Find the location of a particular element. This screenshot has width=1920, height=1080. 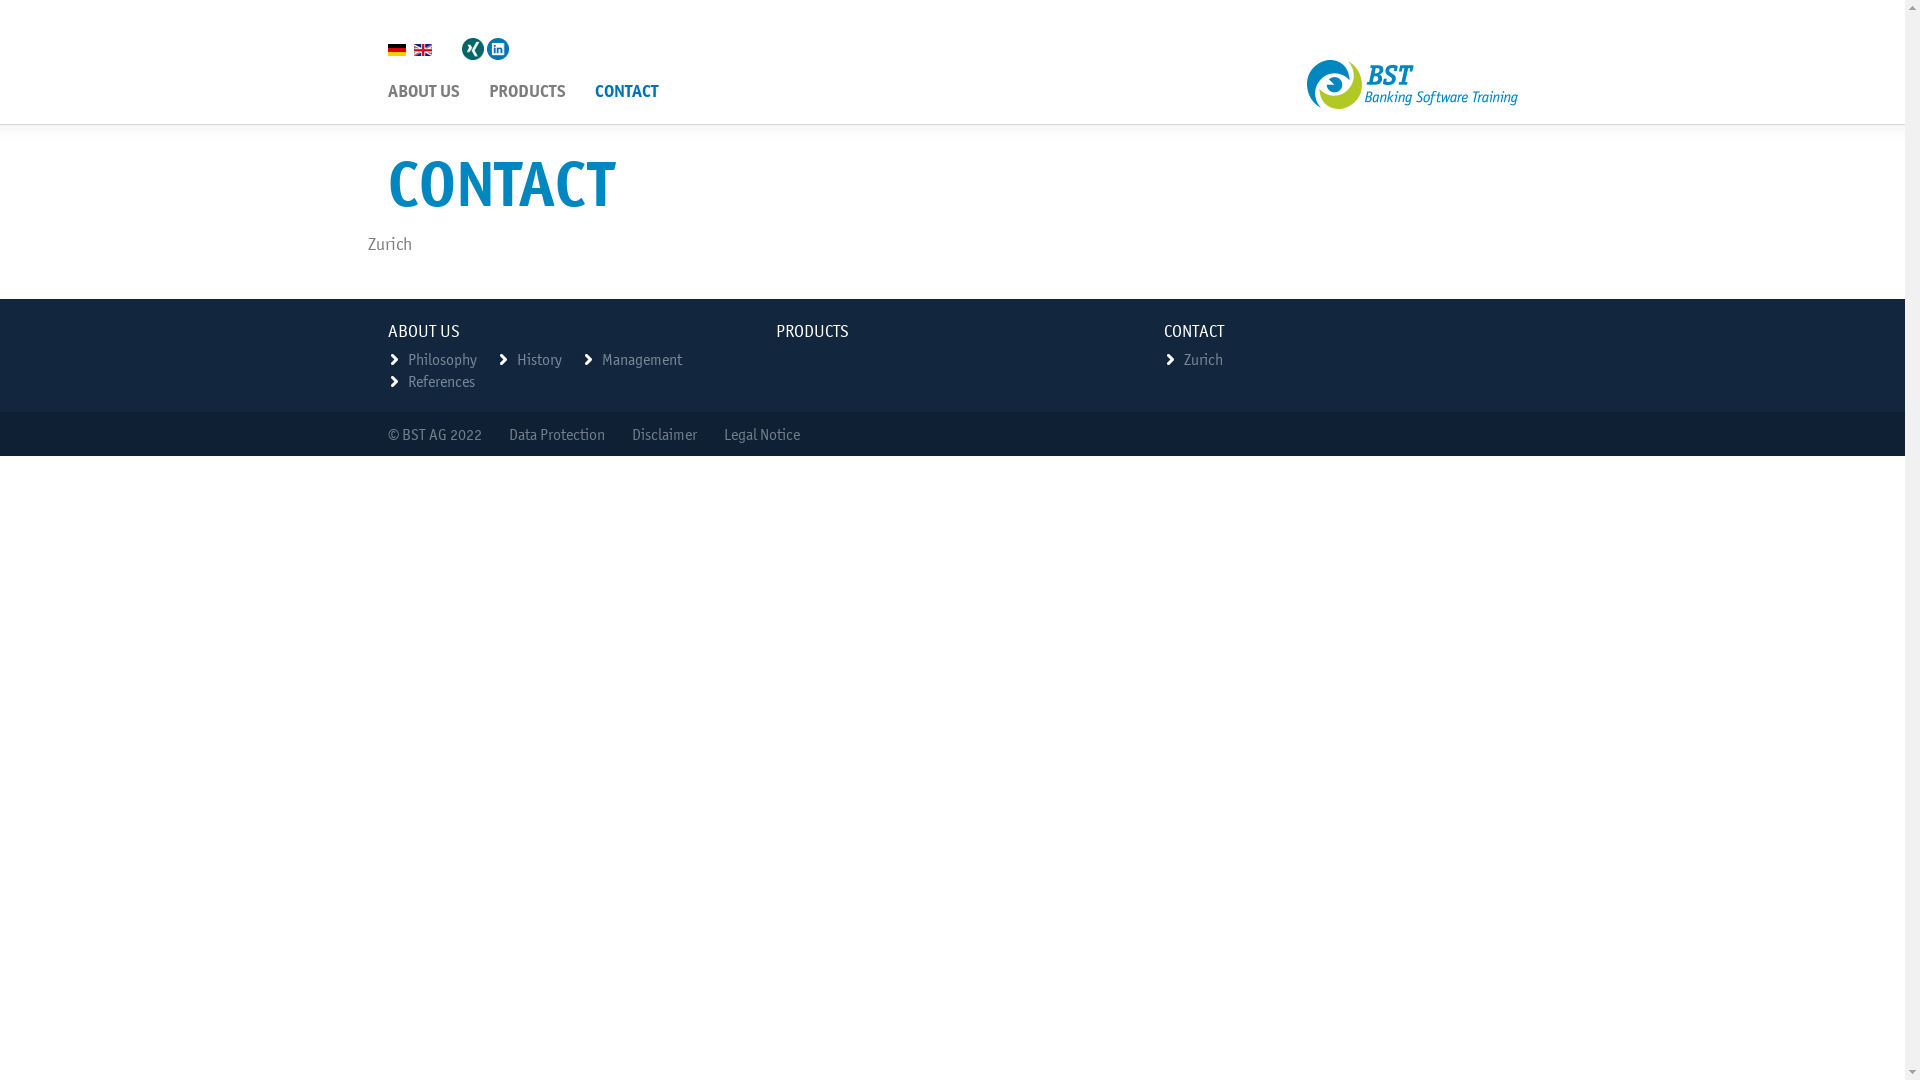

History is located at coordinates (538, 359).